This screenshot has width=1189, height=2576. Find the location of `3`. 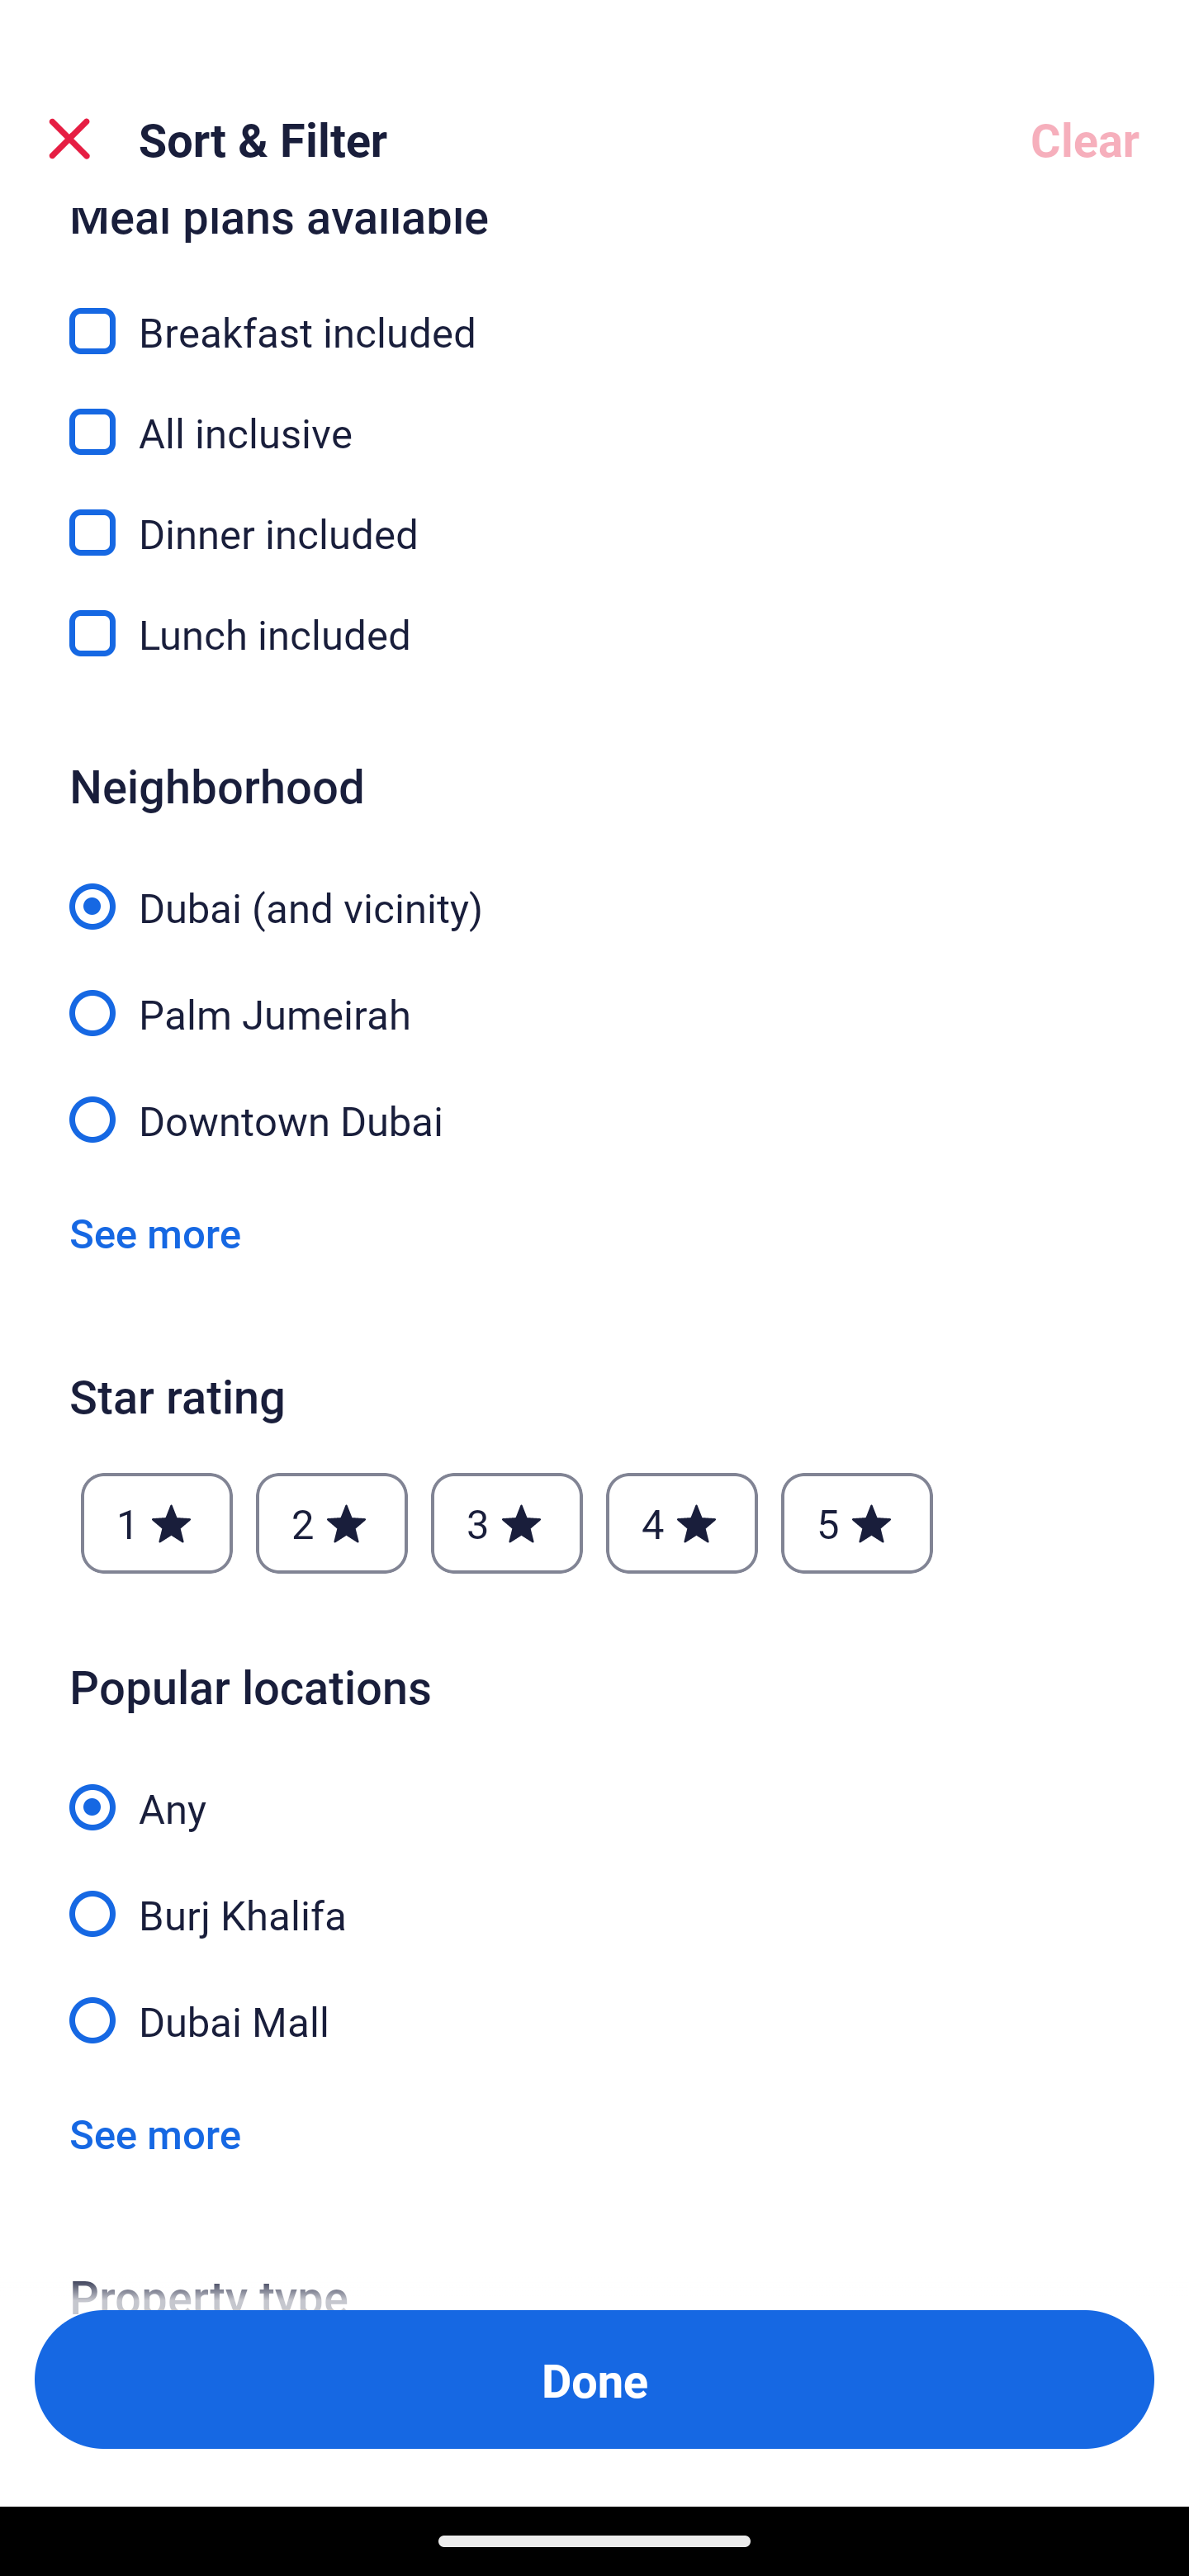

3 is located at coordinates (506, 1522).